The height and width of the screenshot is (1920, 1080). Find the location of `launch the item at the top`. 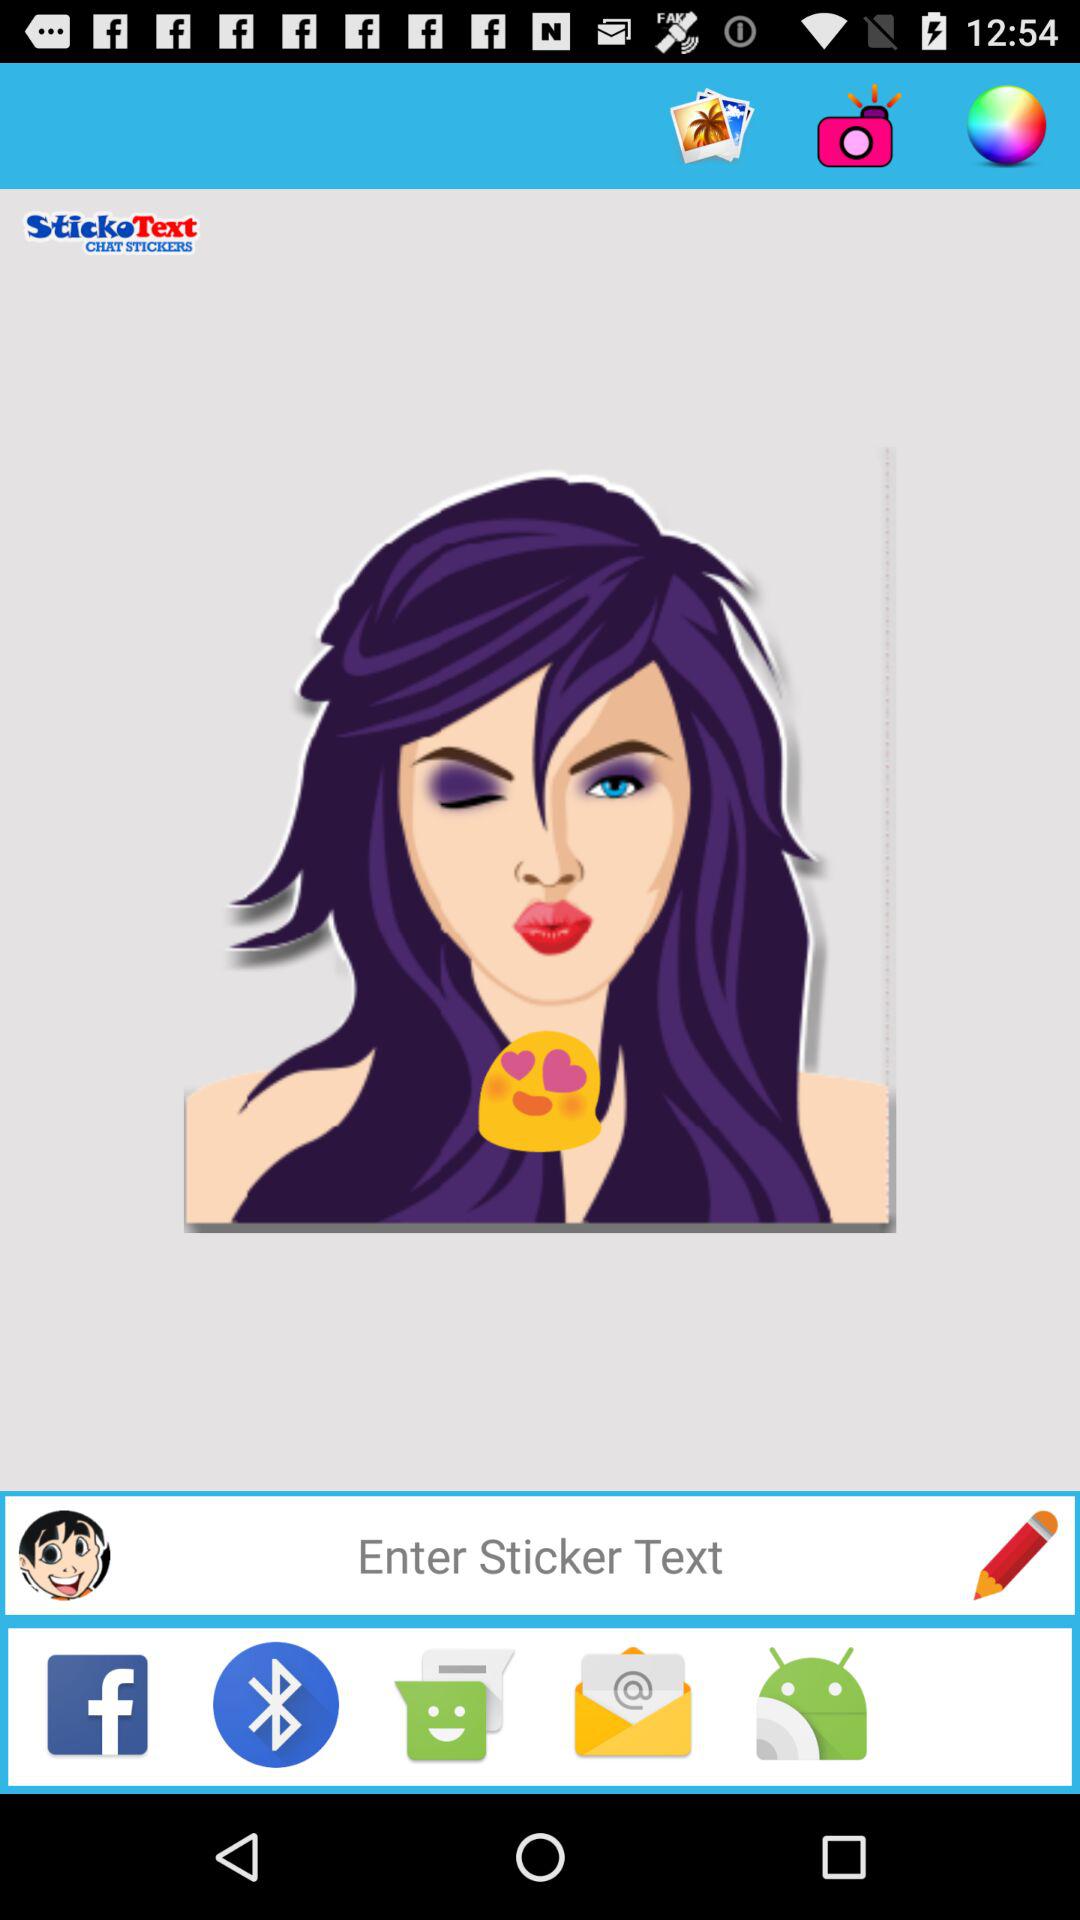

launch the item at the top is located at coordinates (712, 126).